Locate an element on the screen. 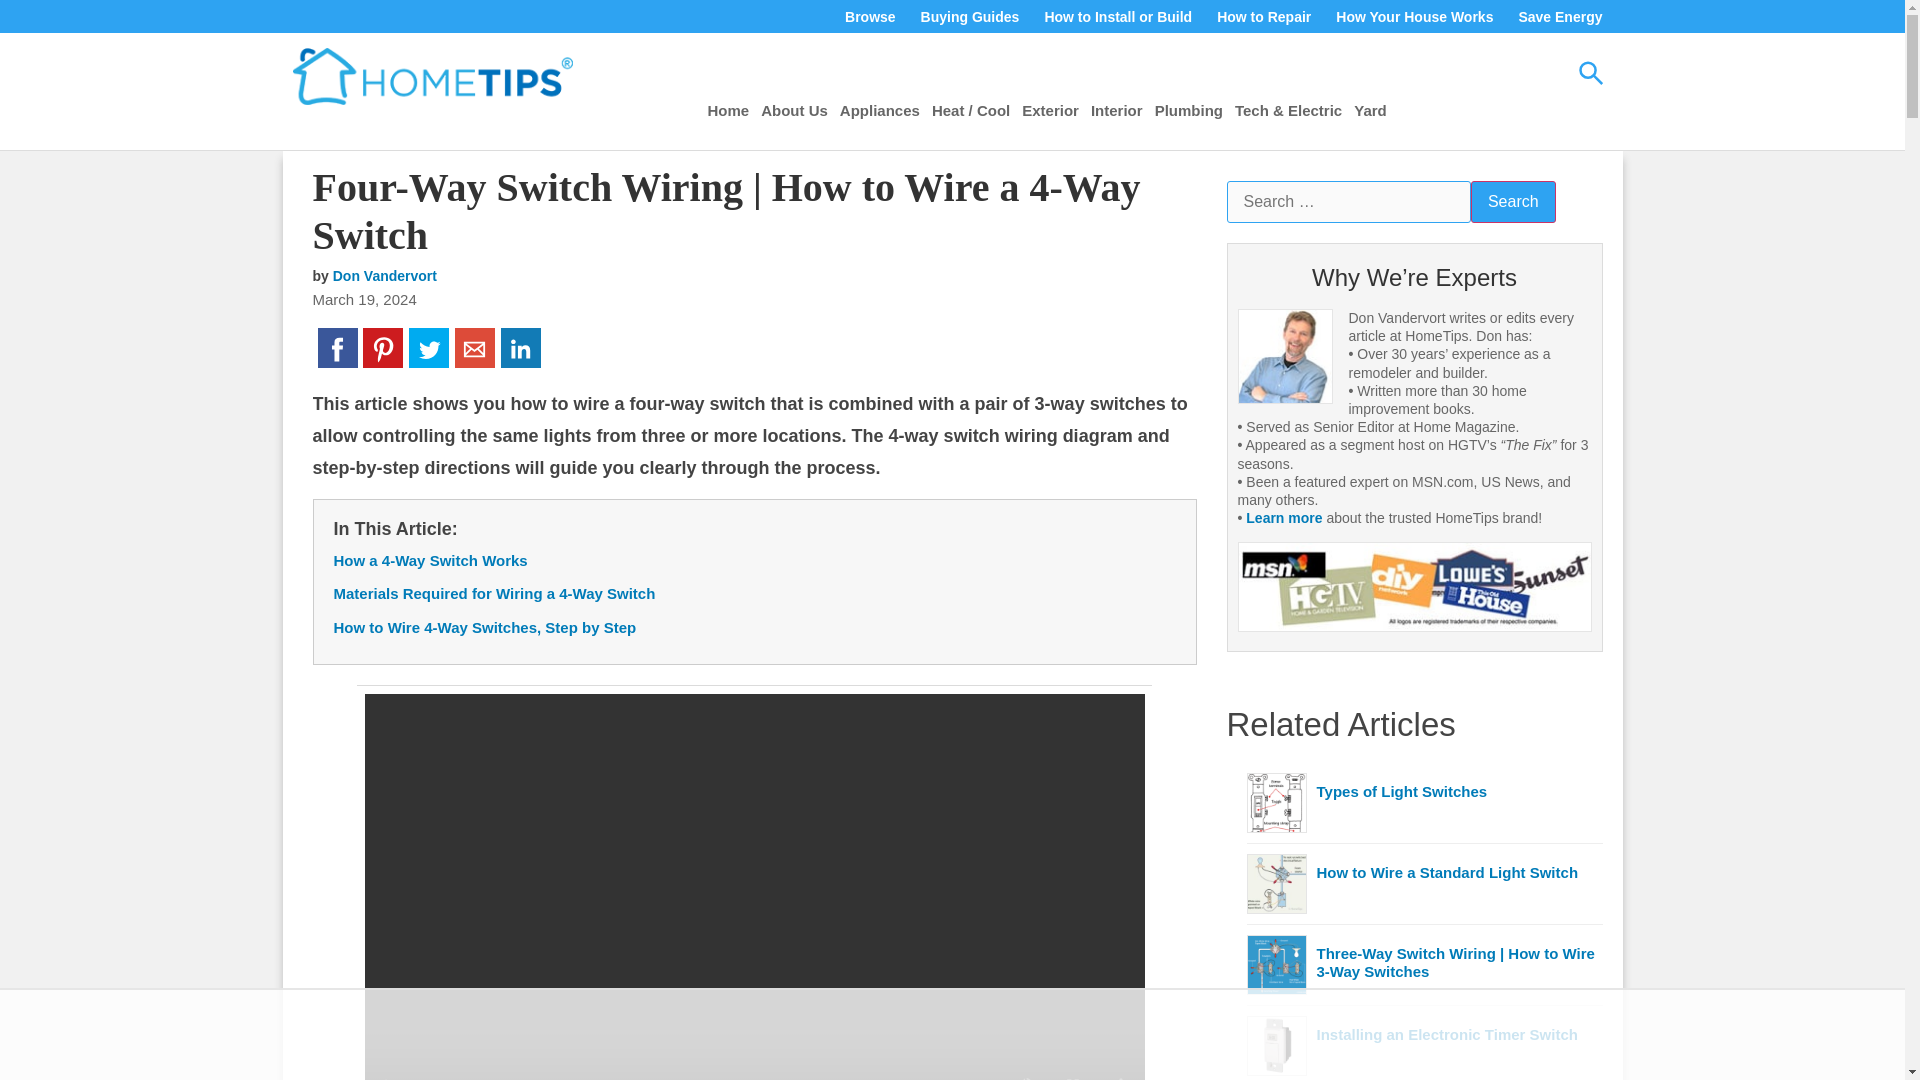  How to Repair is located at coordinates (1263, 17).